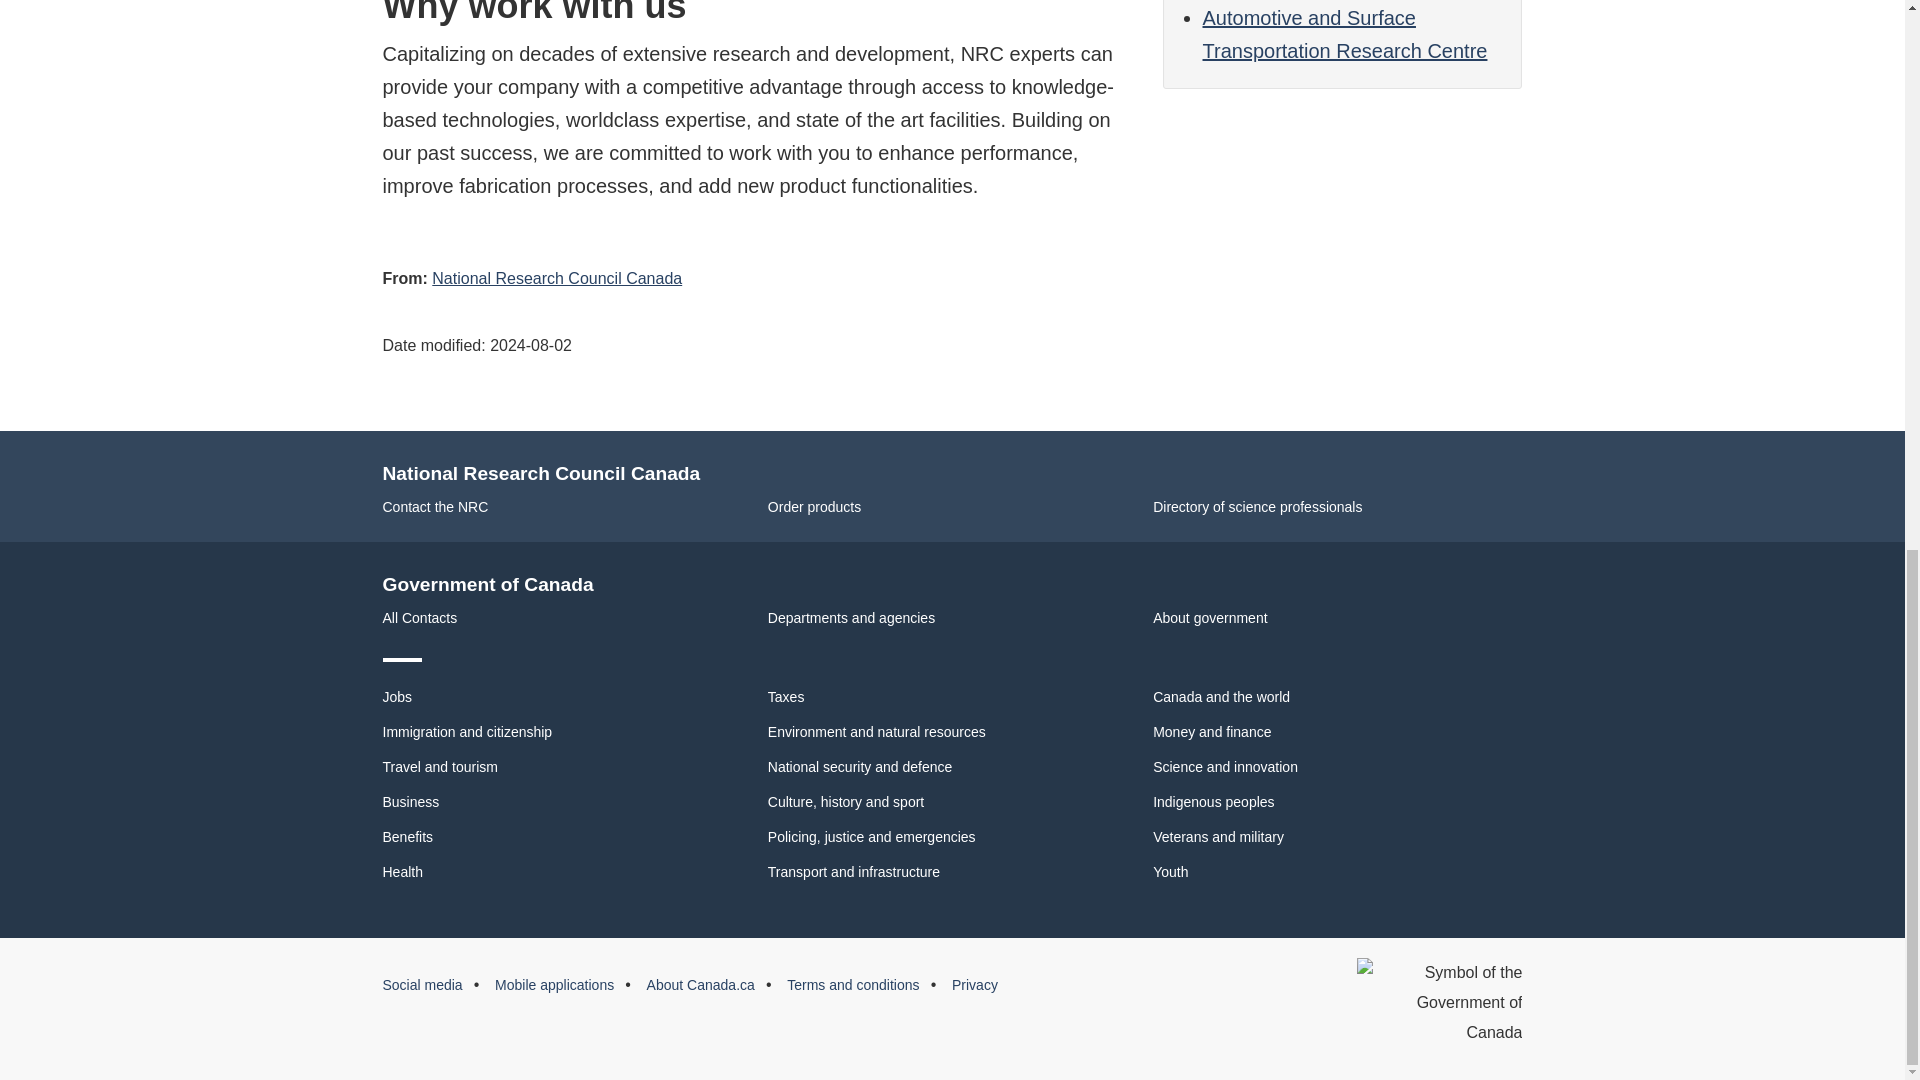 The width and height of the screenshot is (1920, 1080). Describe the element at coordinates (1257, 506) in the screenshot. I see `Directory of science professionals` at that location.